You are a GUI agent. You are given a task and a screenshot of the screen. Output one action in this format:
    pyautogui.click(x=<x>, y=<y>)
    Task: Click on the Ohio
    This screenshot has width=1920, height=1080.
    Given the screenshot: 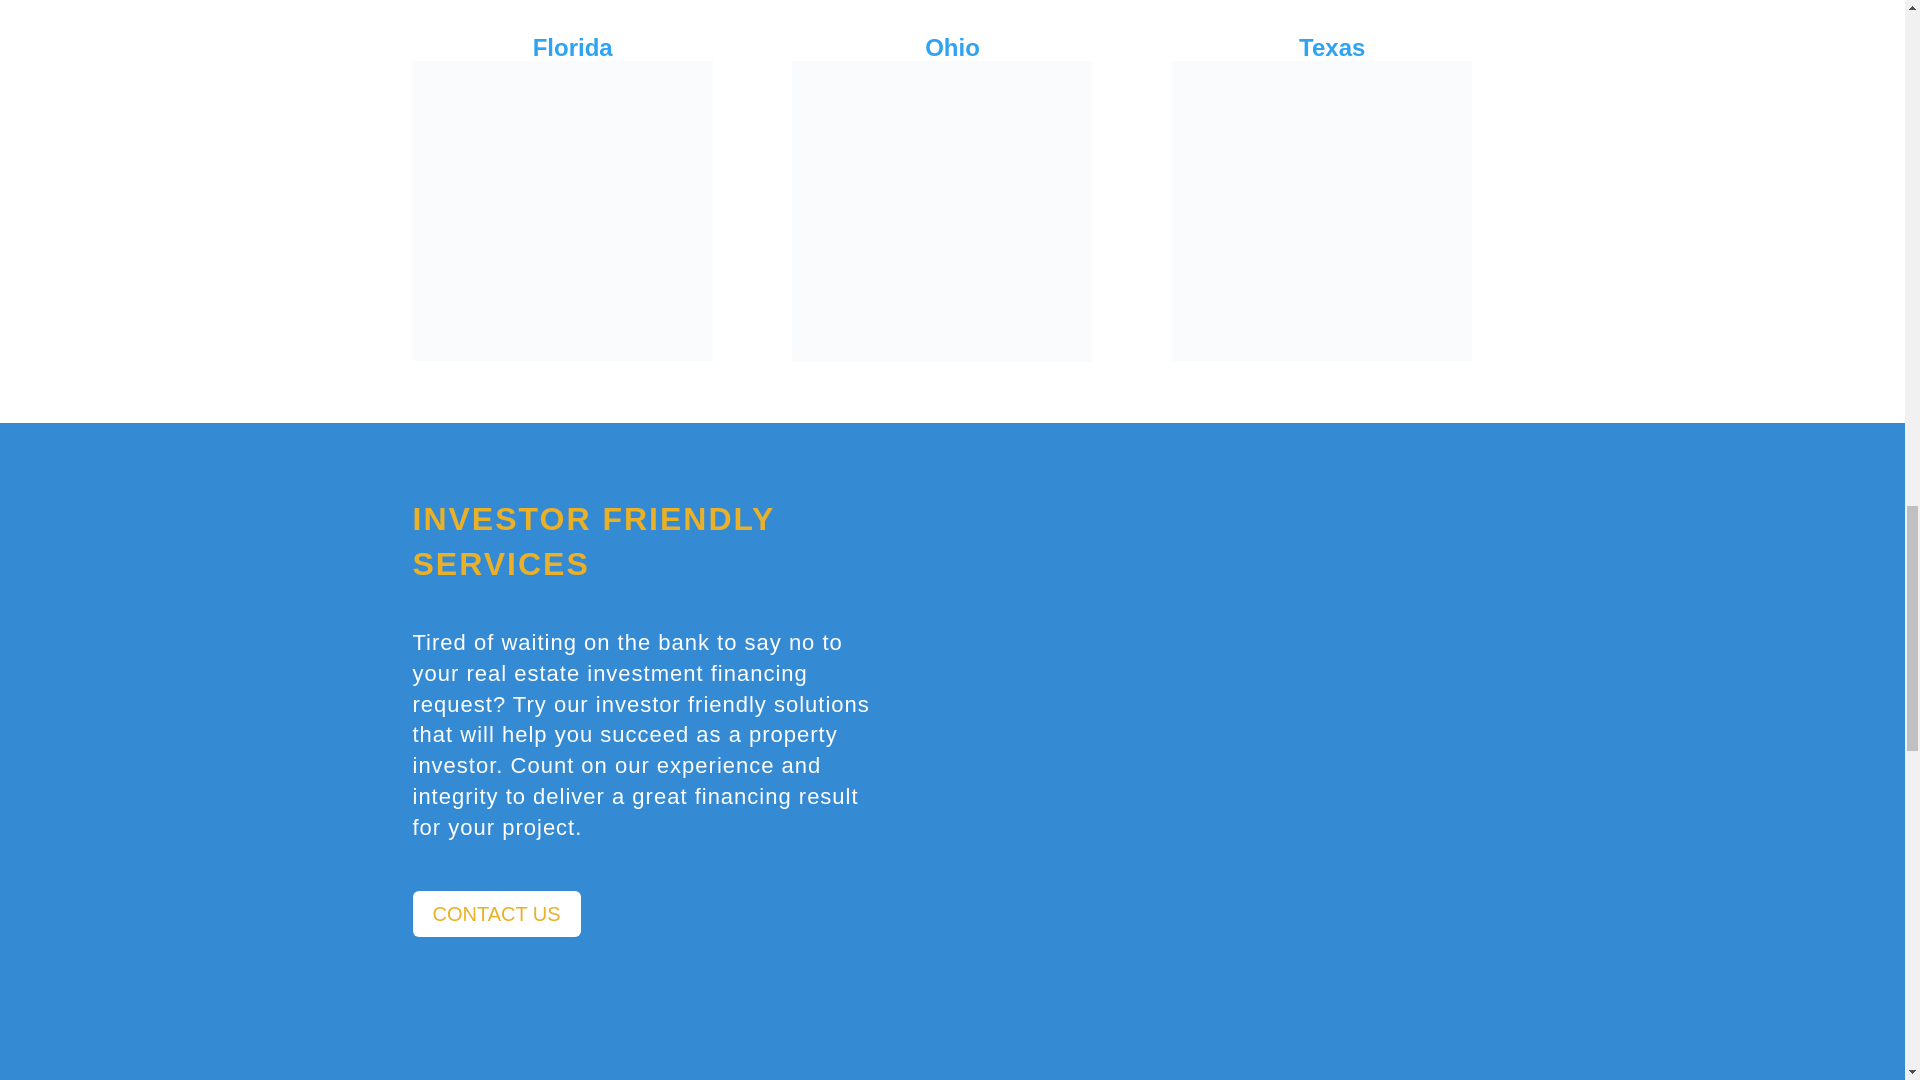 What is the action you would take?
    pyautogui.click(x=952, y=46)
    